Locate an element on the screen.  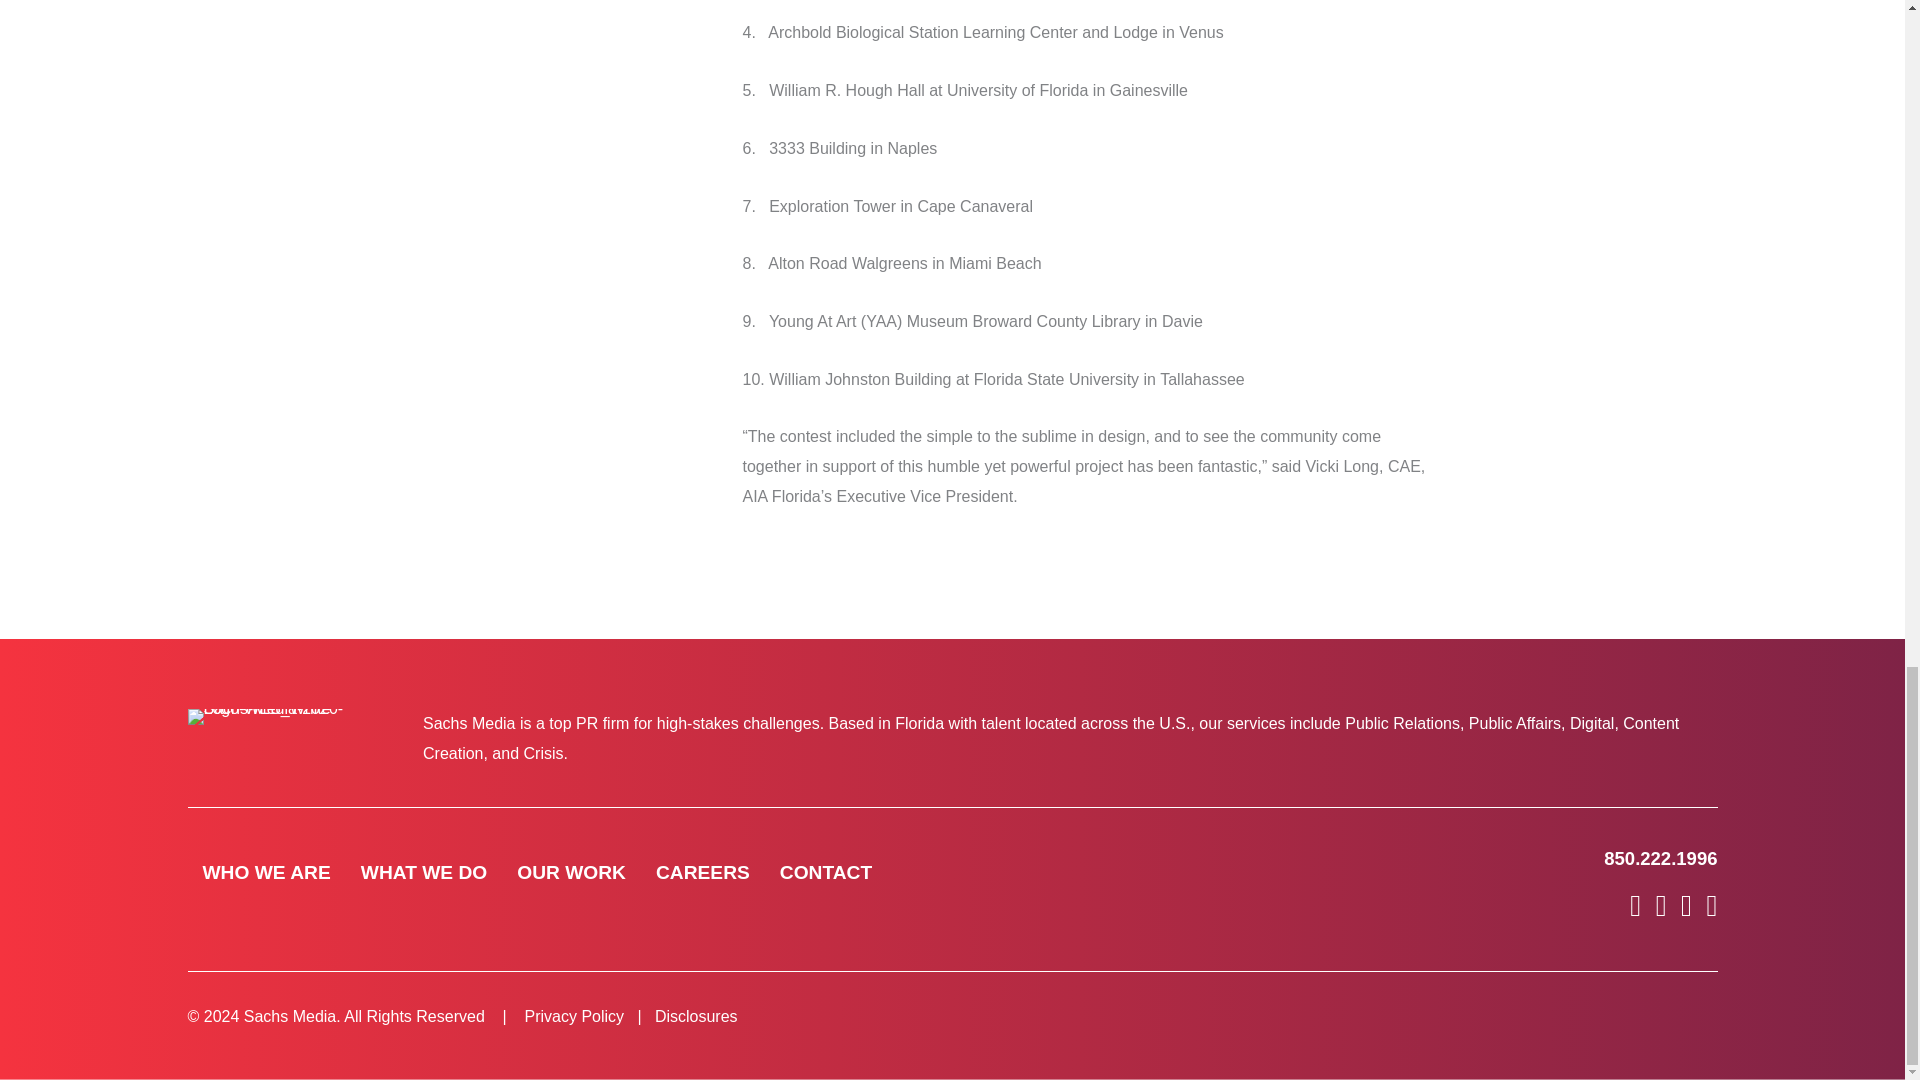
WHO WE ARE is located at coordinates (266, 872).